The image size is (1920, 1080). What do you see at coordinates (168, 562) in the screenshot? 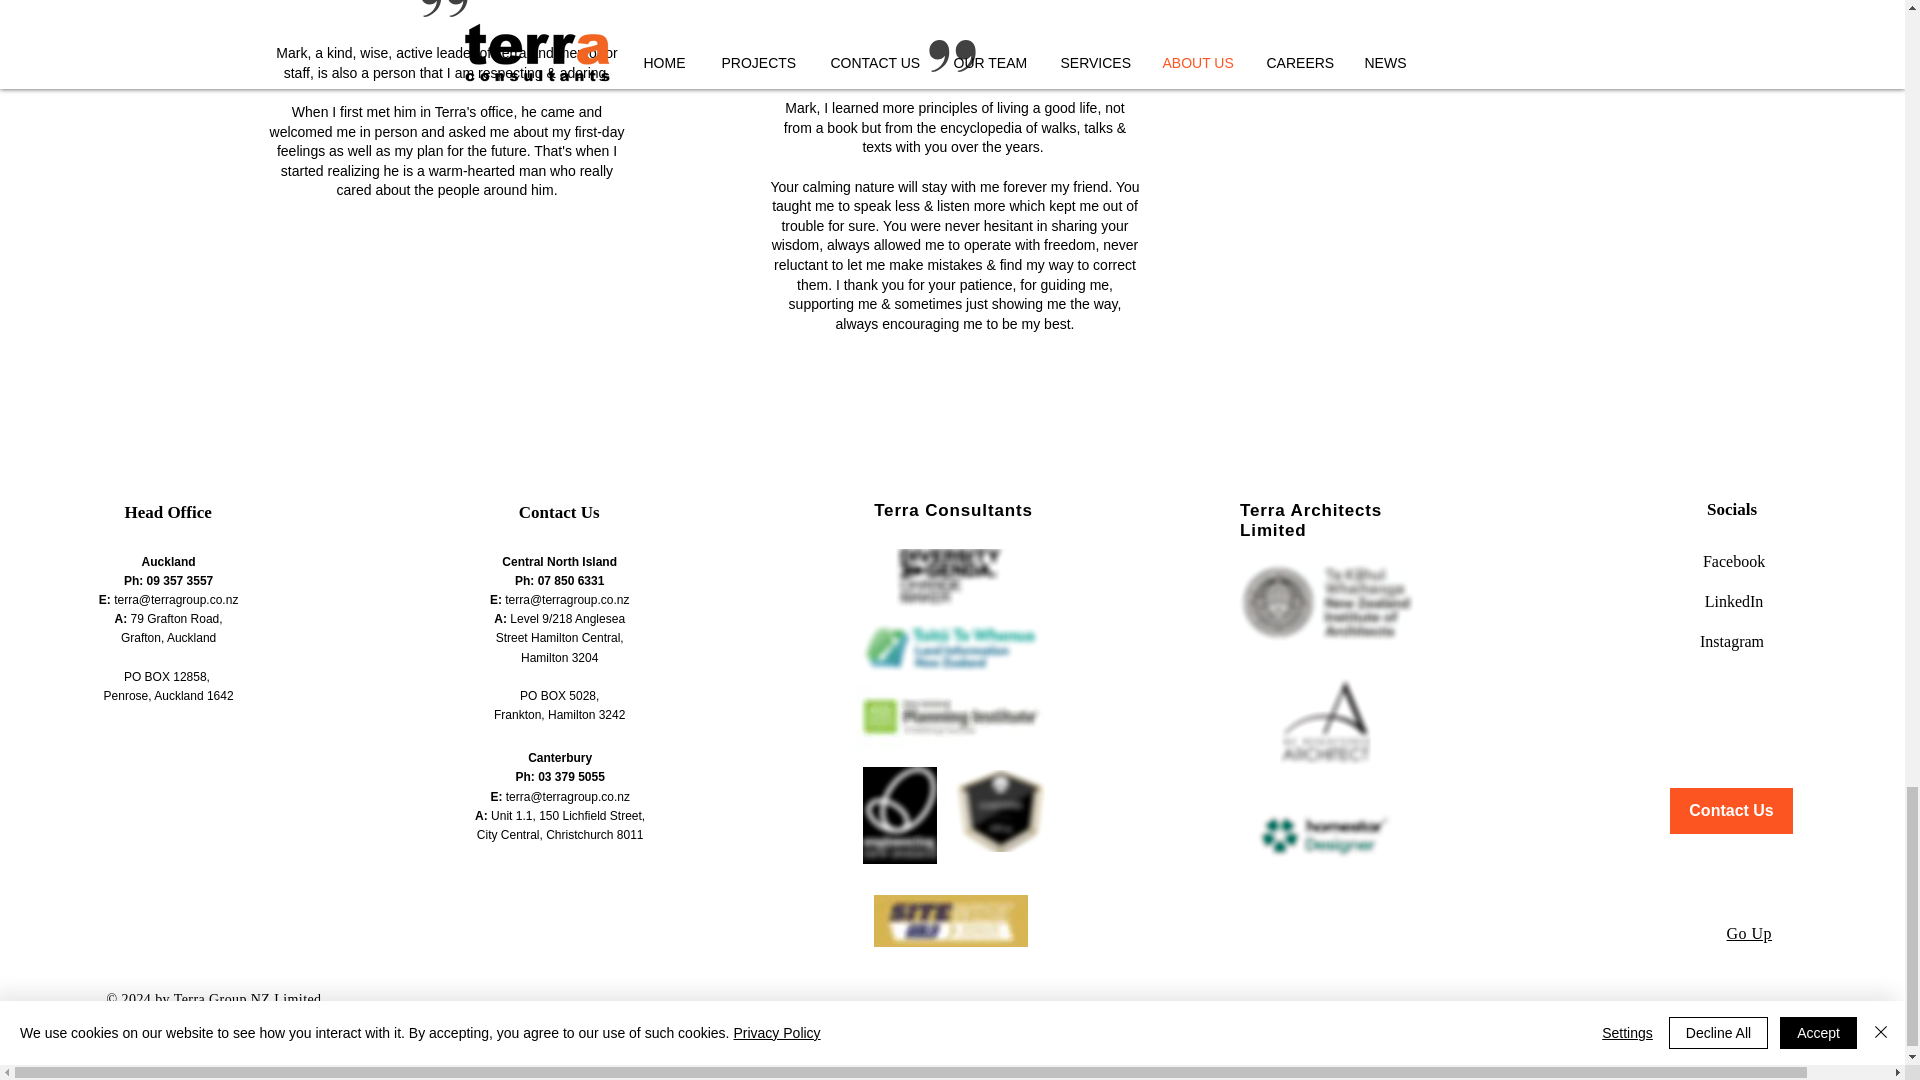
I see `Auckland` at bounding box center [168, 562].